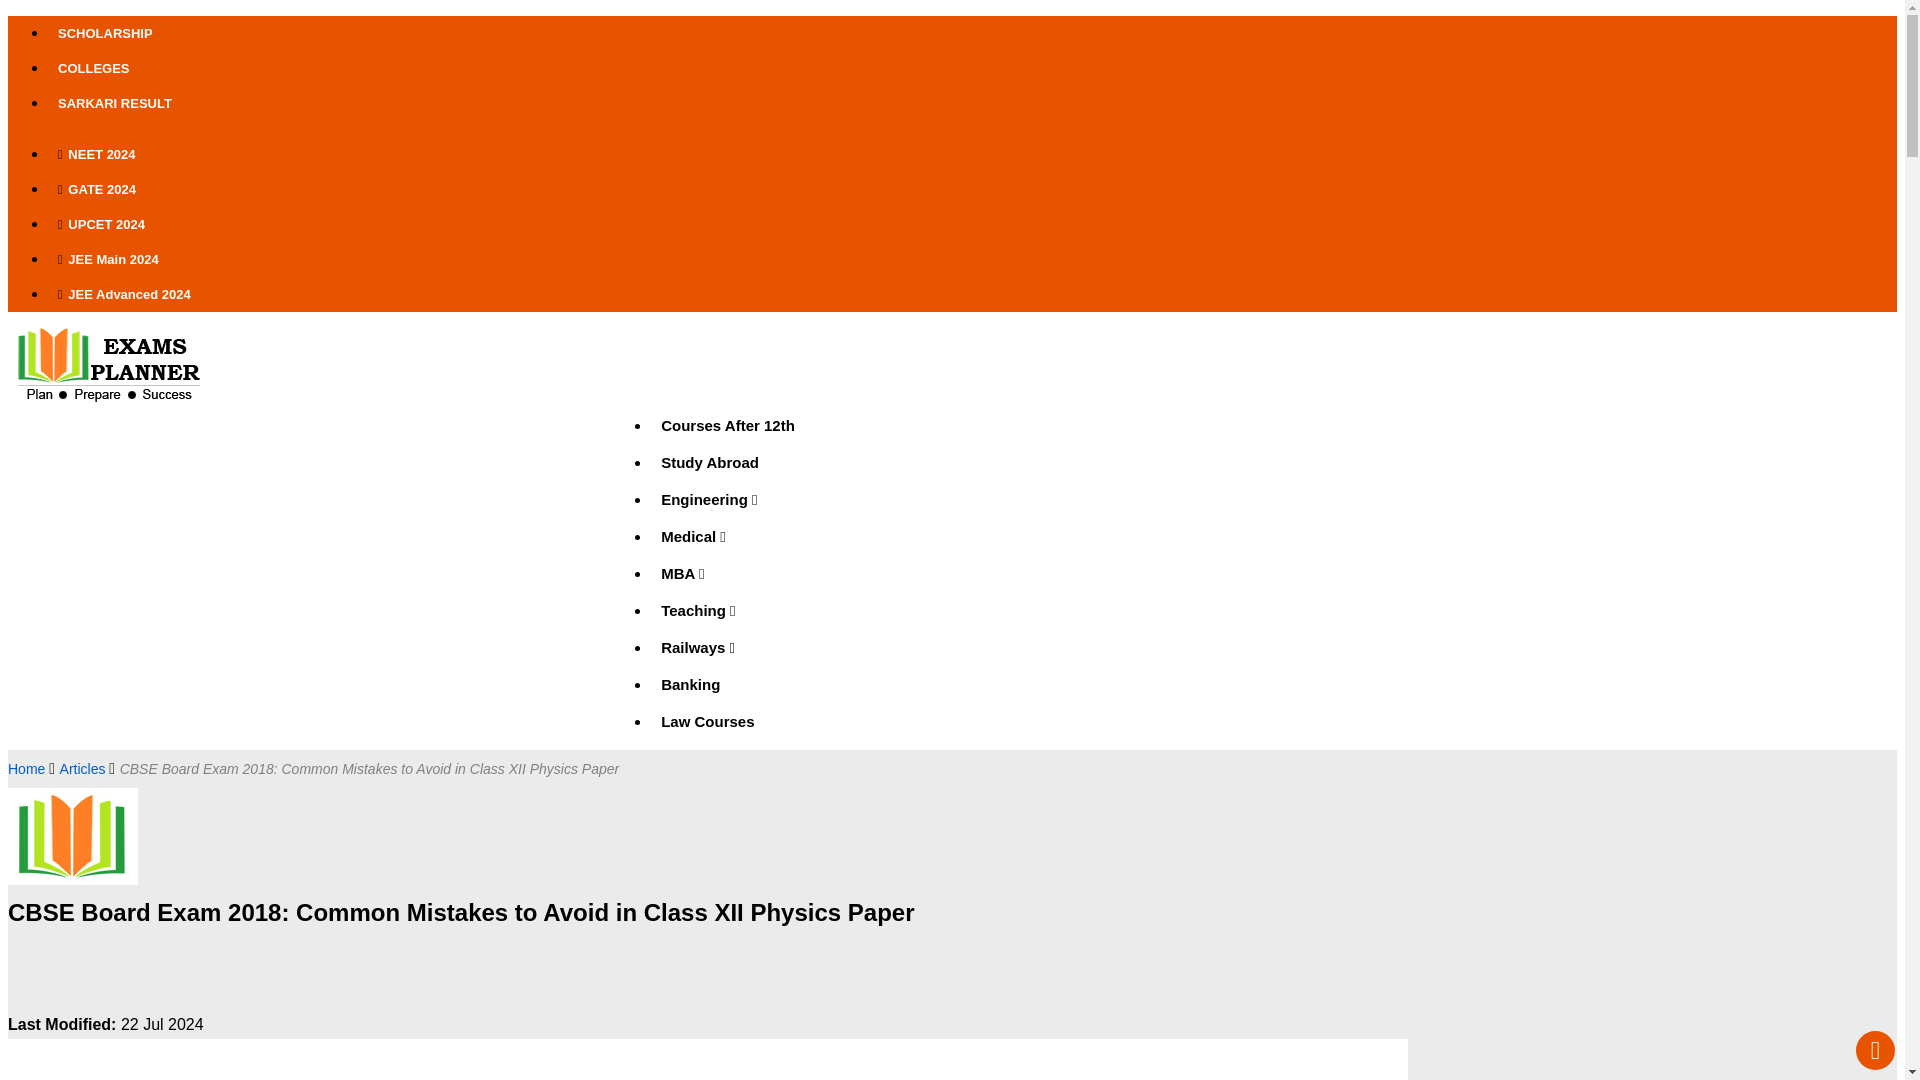  What do you see at coordinates (728, 154) in the screenshot?
I see `NEET 2024` at bounding box center [728, 154].